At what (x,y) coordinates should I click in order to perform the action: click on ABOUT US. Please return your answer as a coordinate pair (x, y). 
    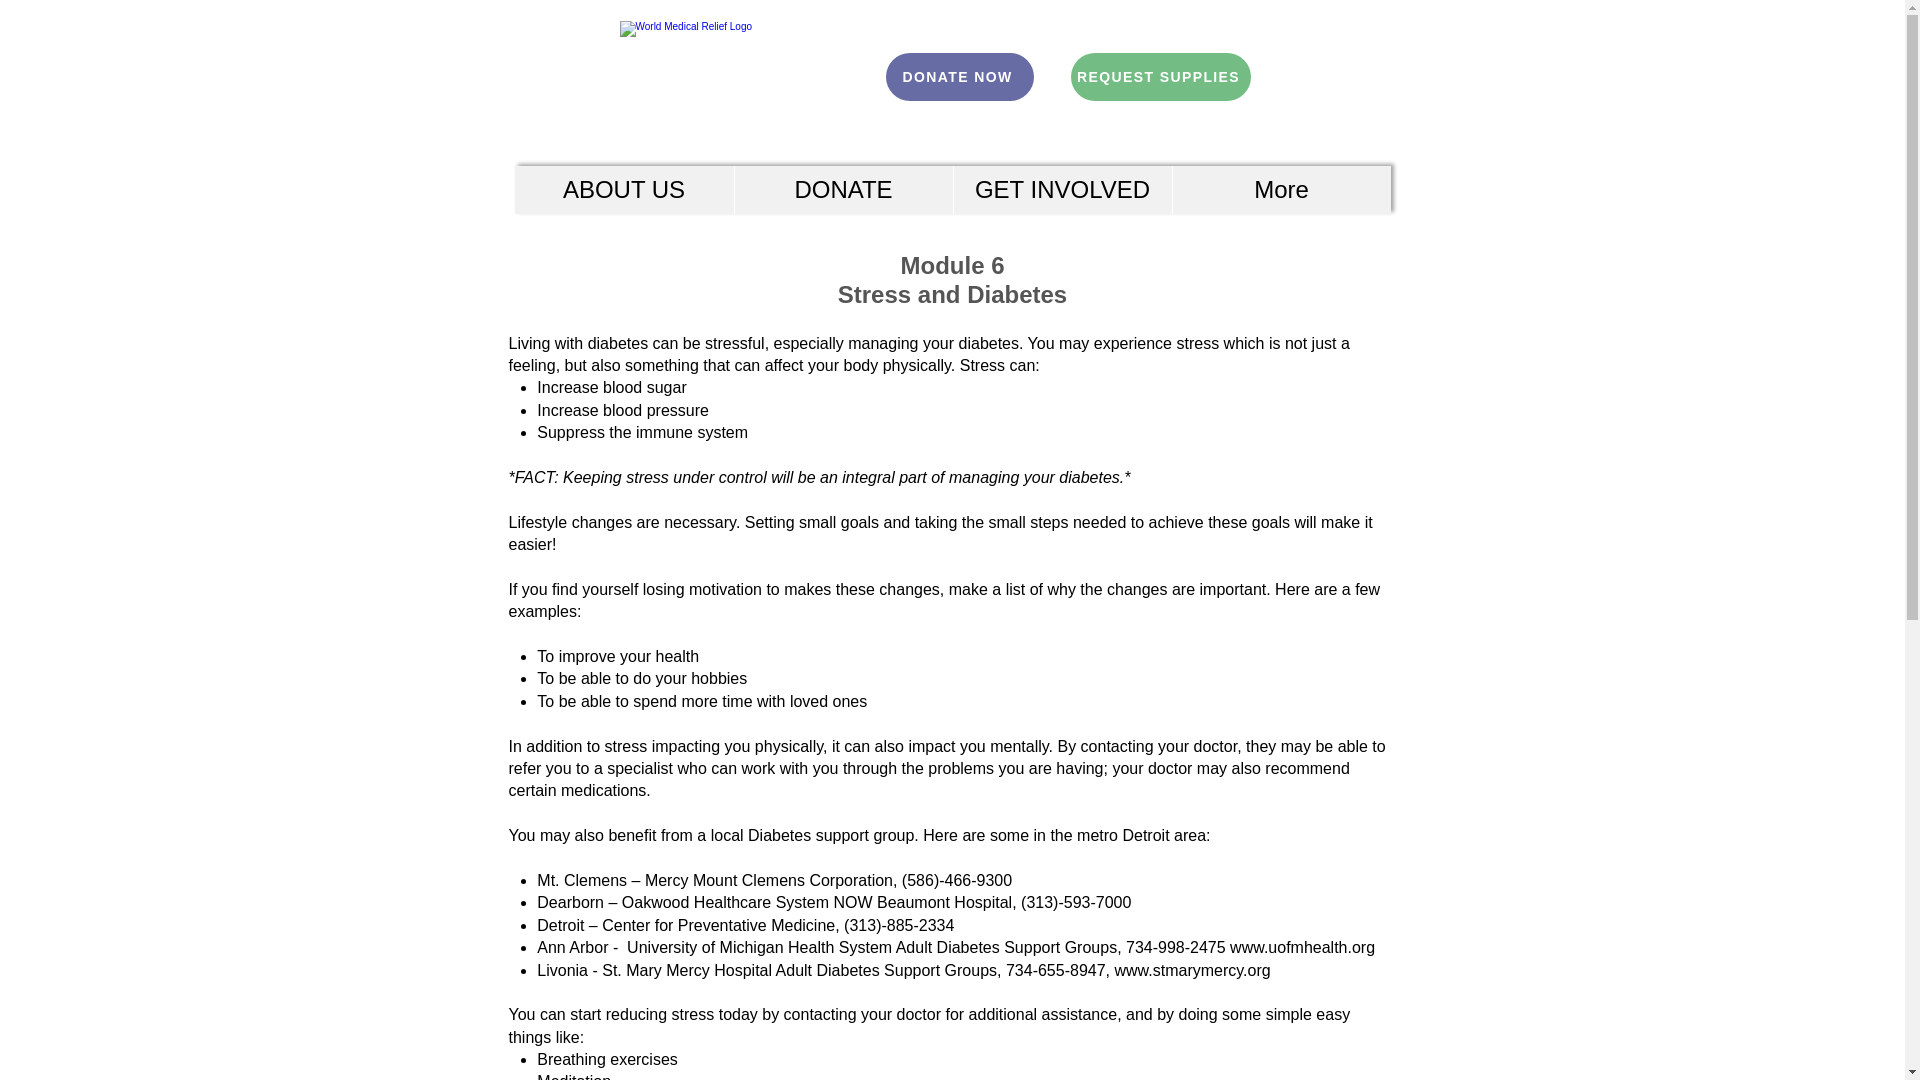
    Looking at the image, I should click on (624, 190).